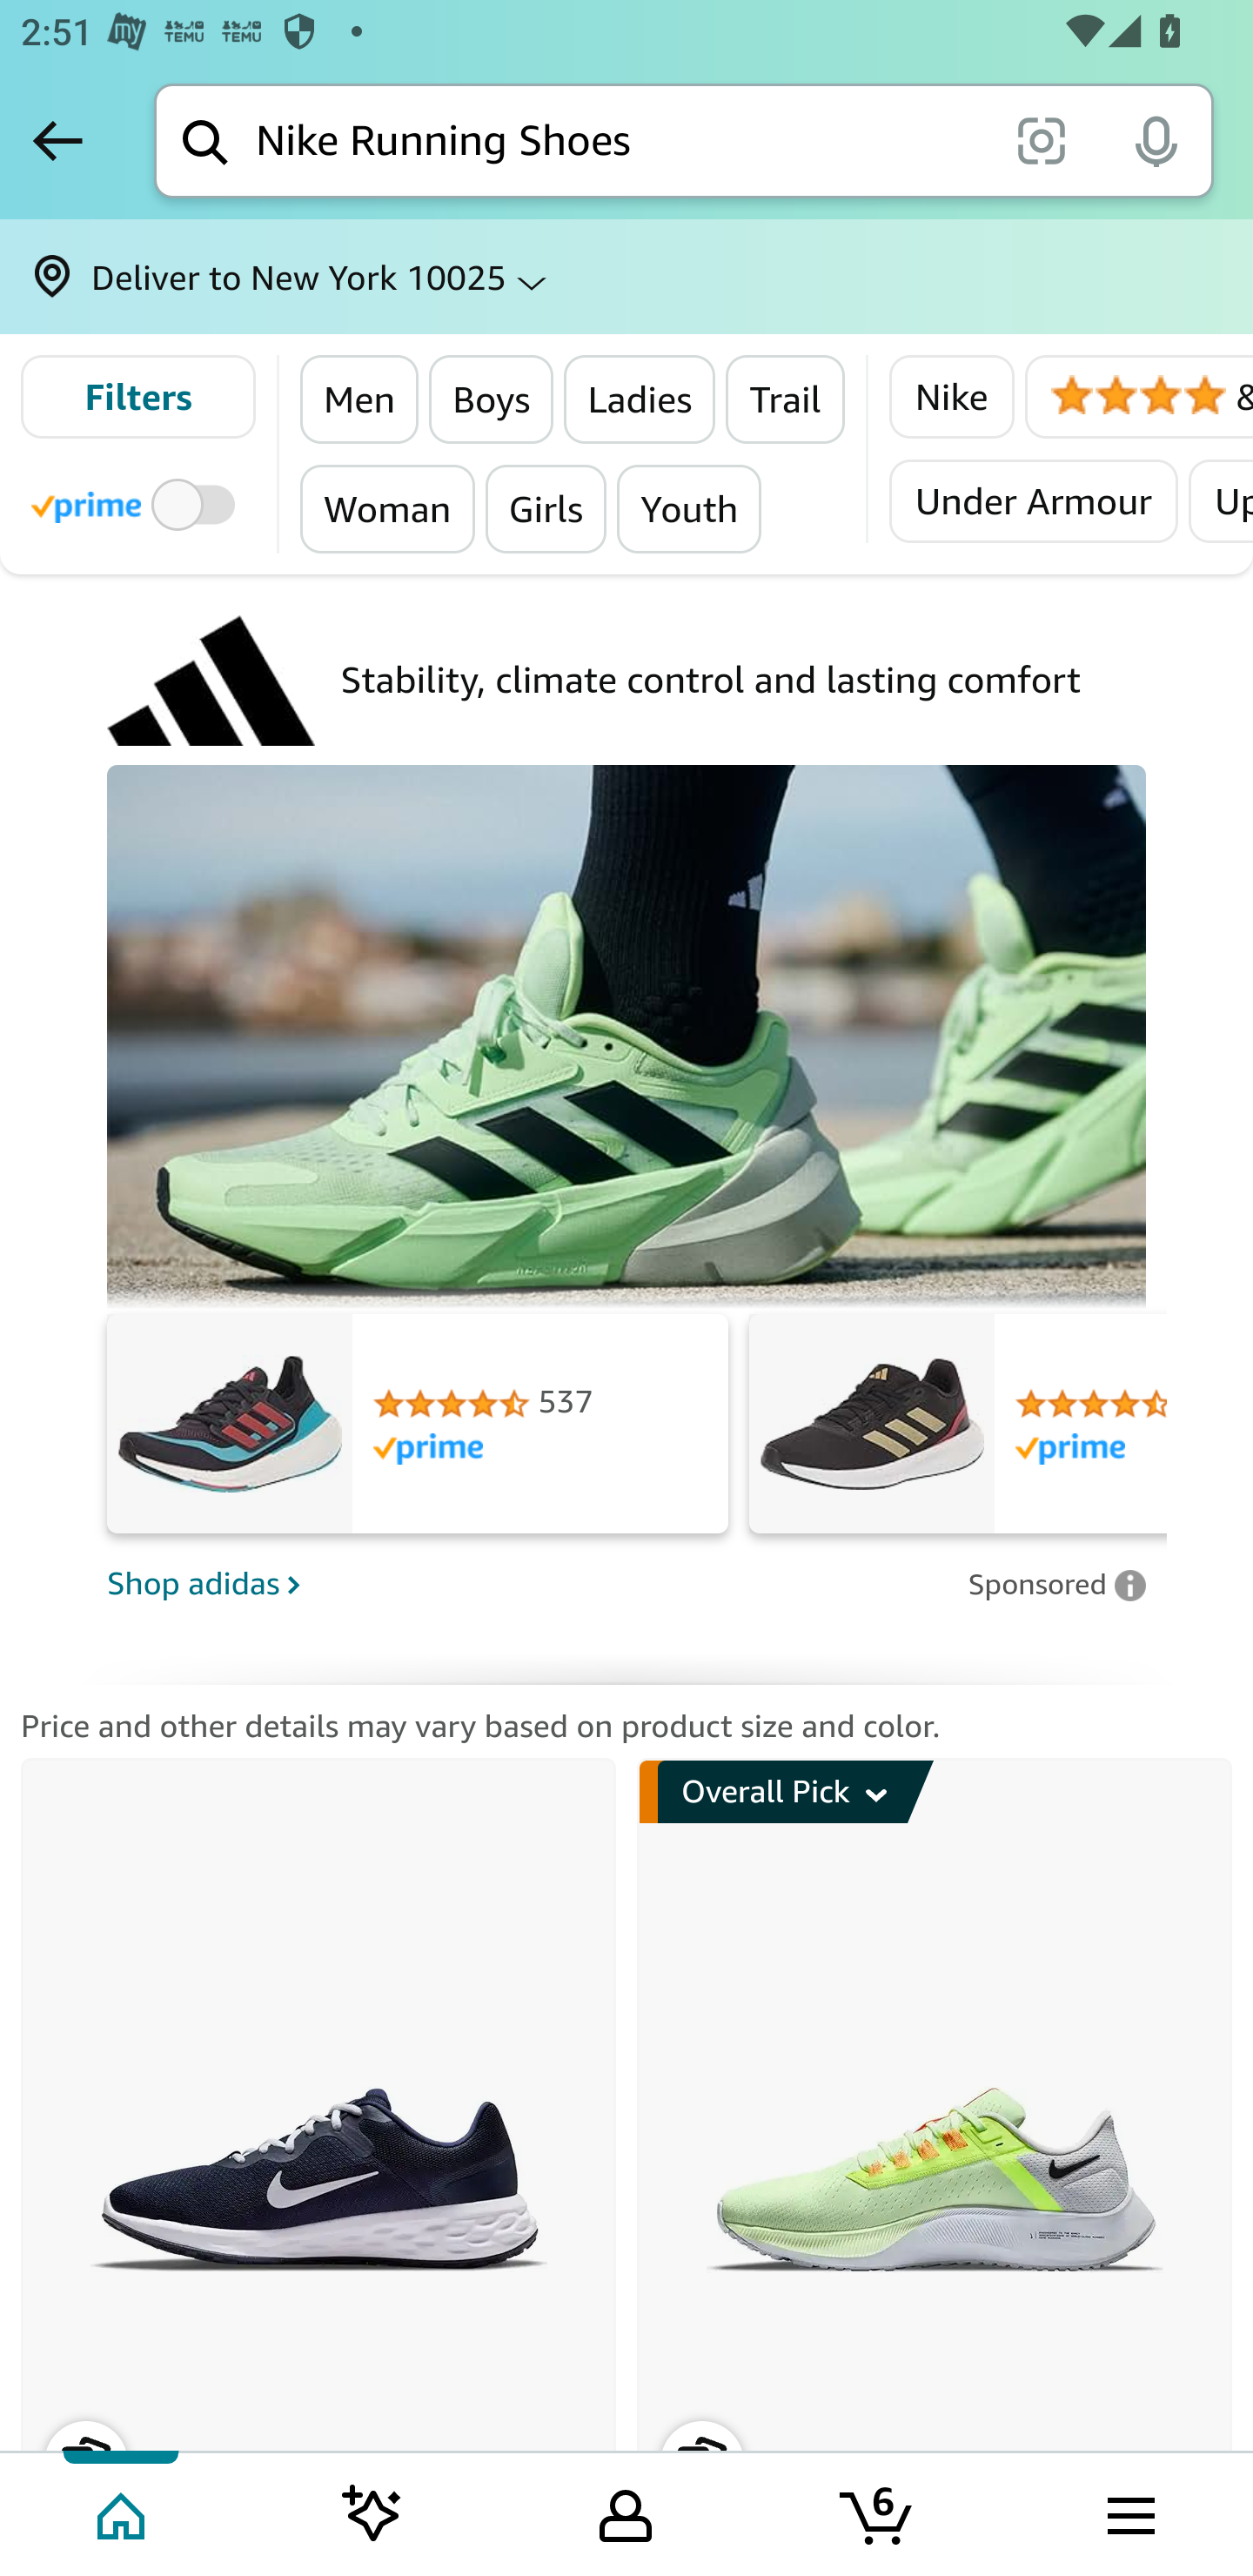 The image size is (1253, 2576). I want to click on Youth, so click(689, 508).